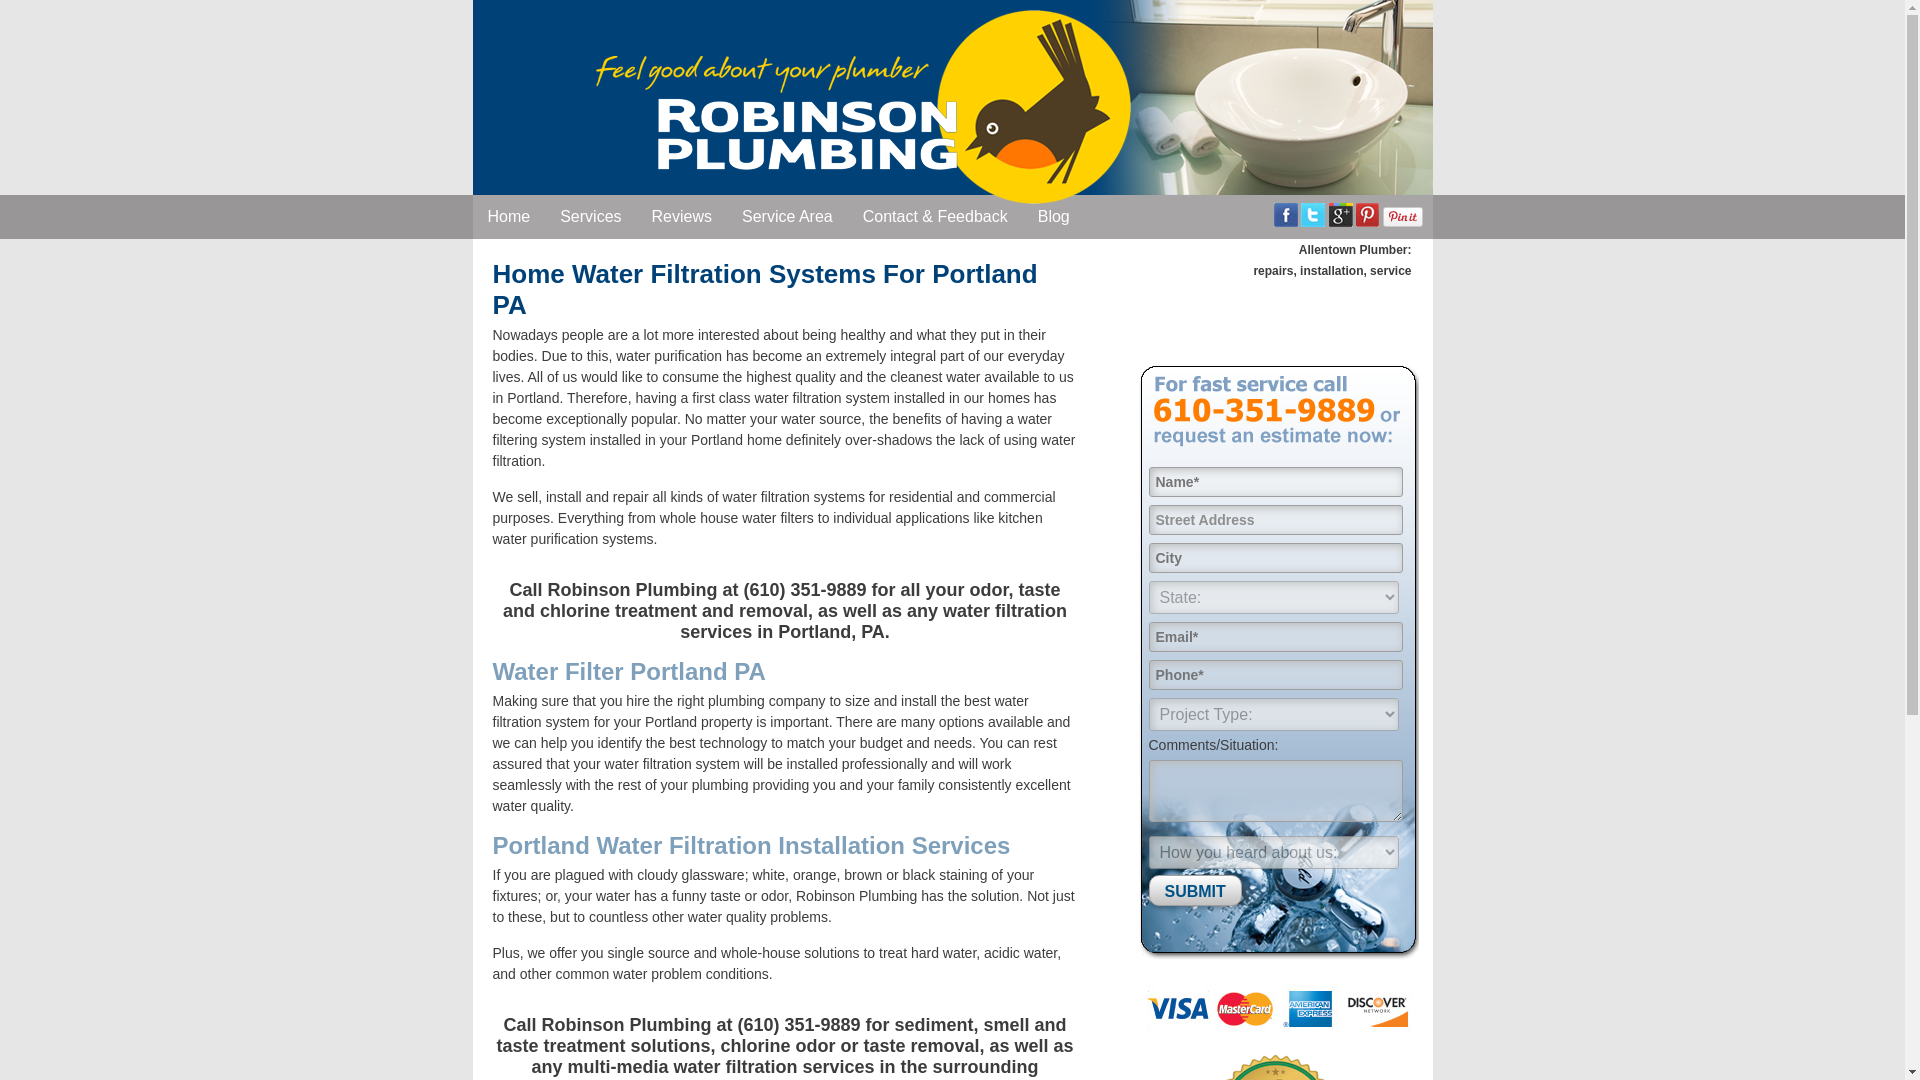  I want to click on pin-it, so click(1402, 216).